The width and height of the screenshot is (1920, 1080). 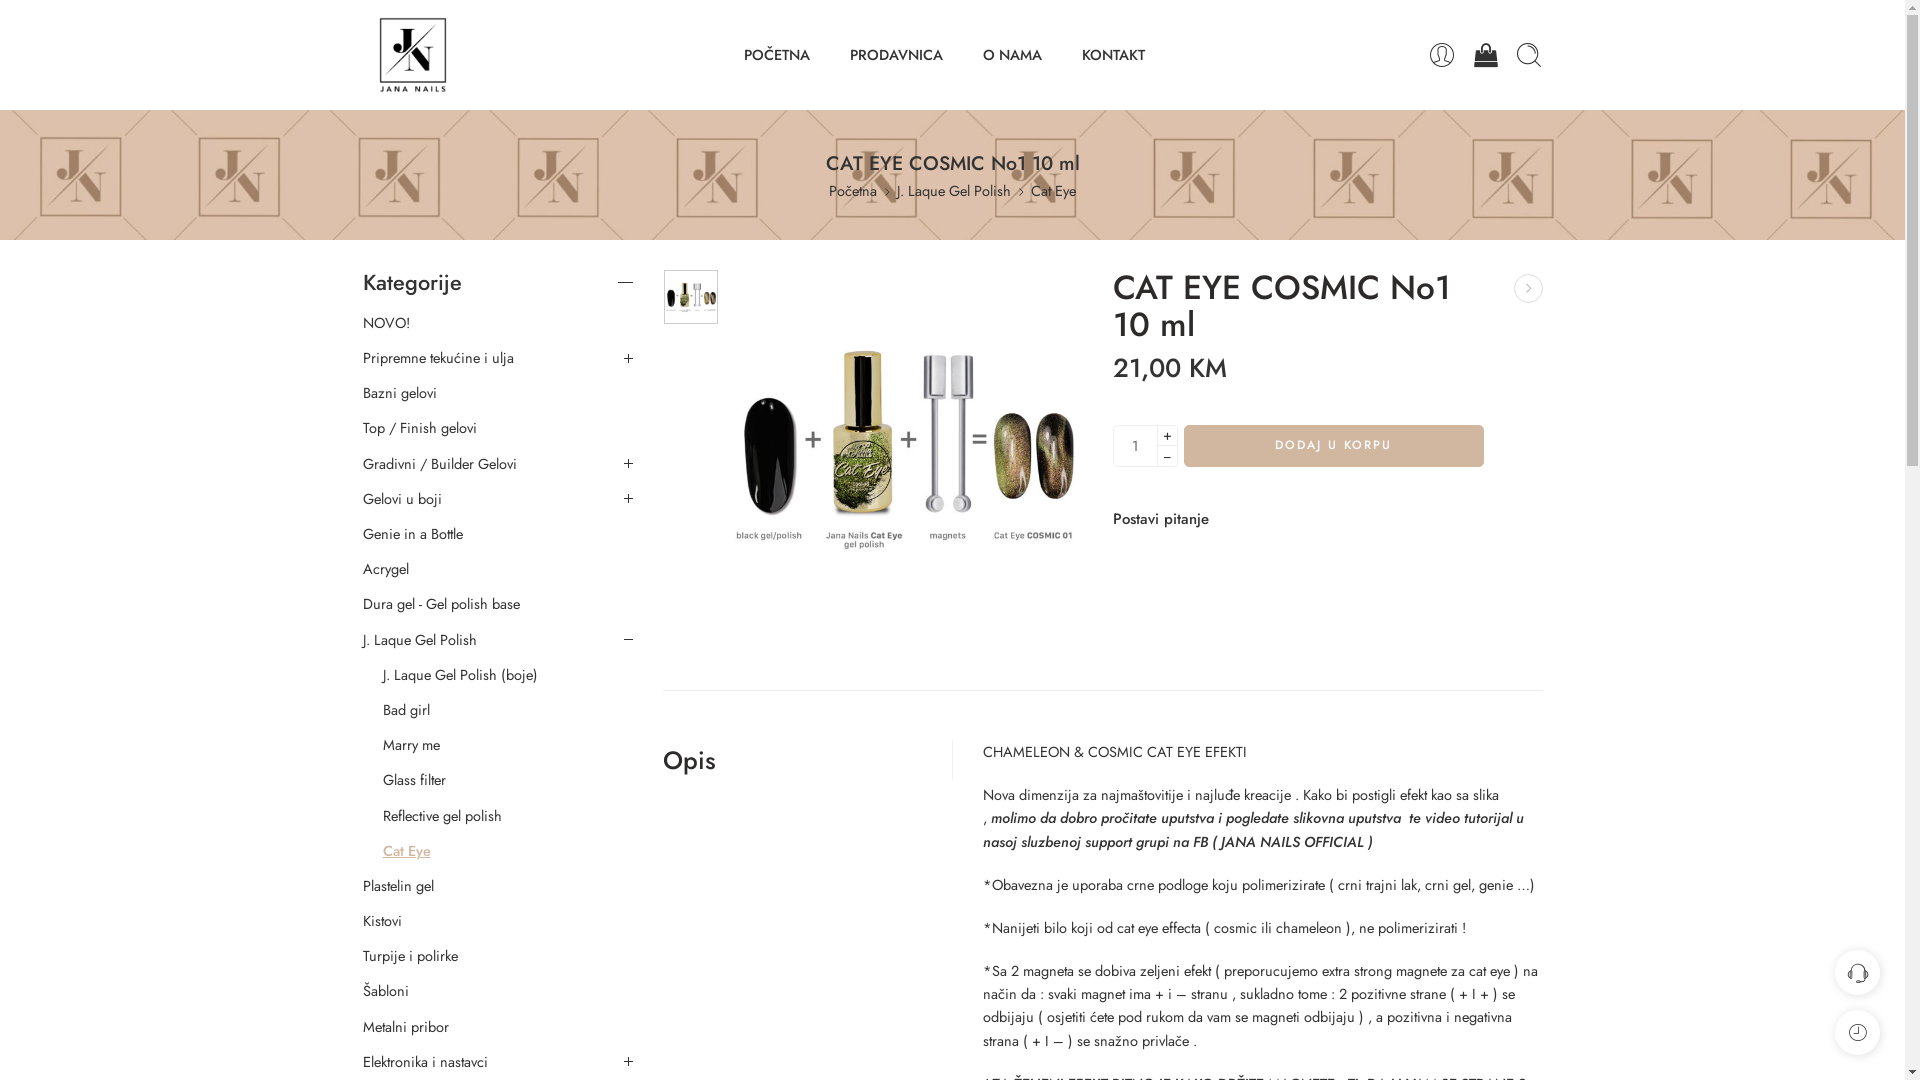 What do you see at coordinates (954, 190) in the screenshot?
I see `J. Laque Gel Polish` at bounding box center [954, 190].